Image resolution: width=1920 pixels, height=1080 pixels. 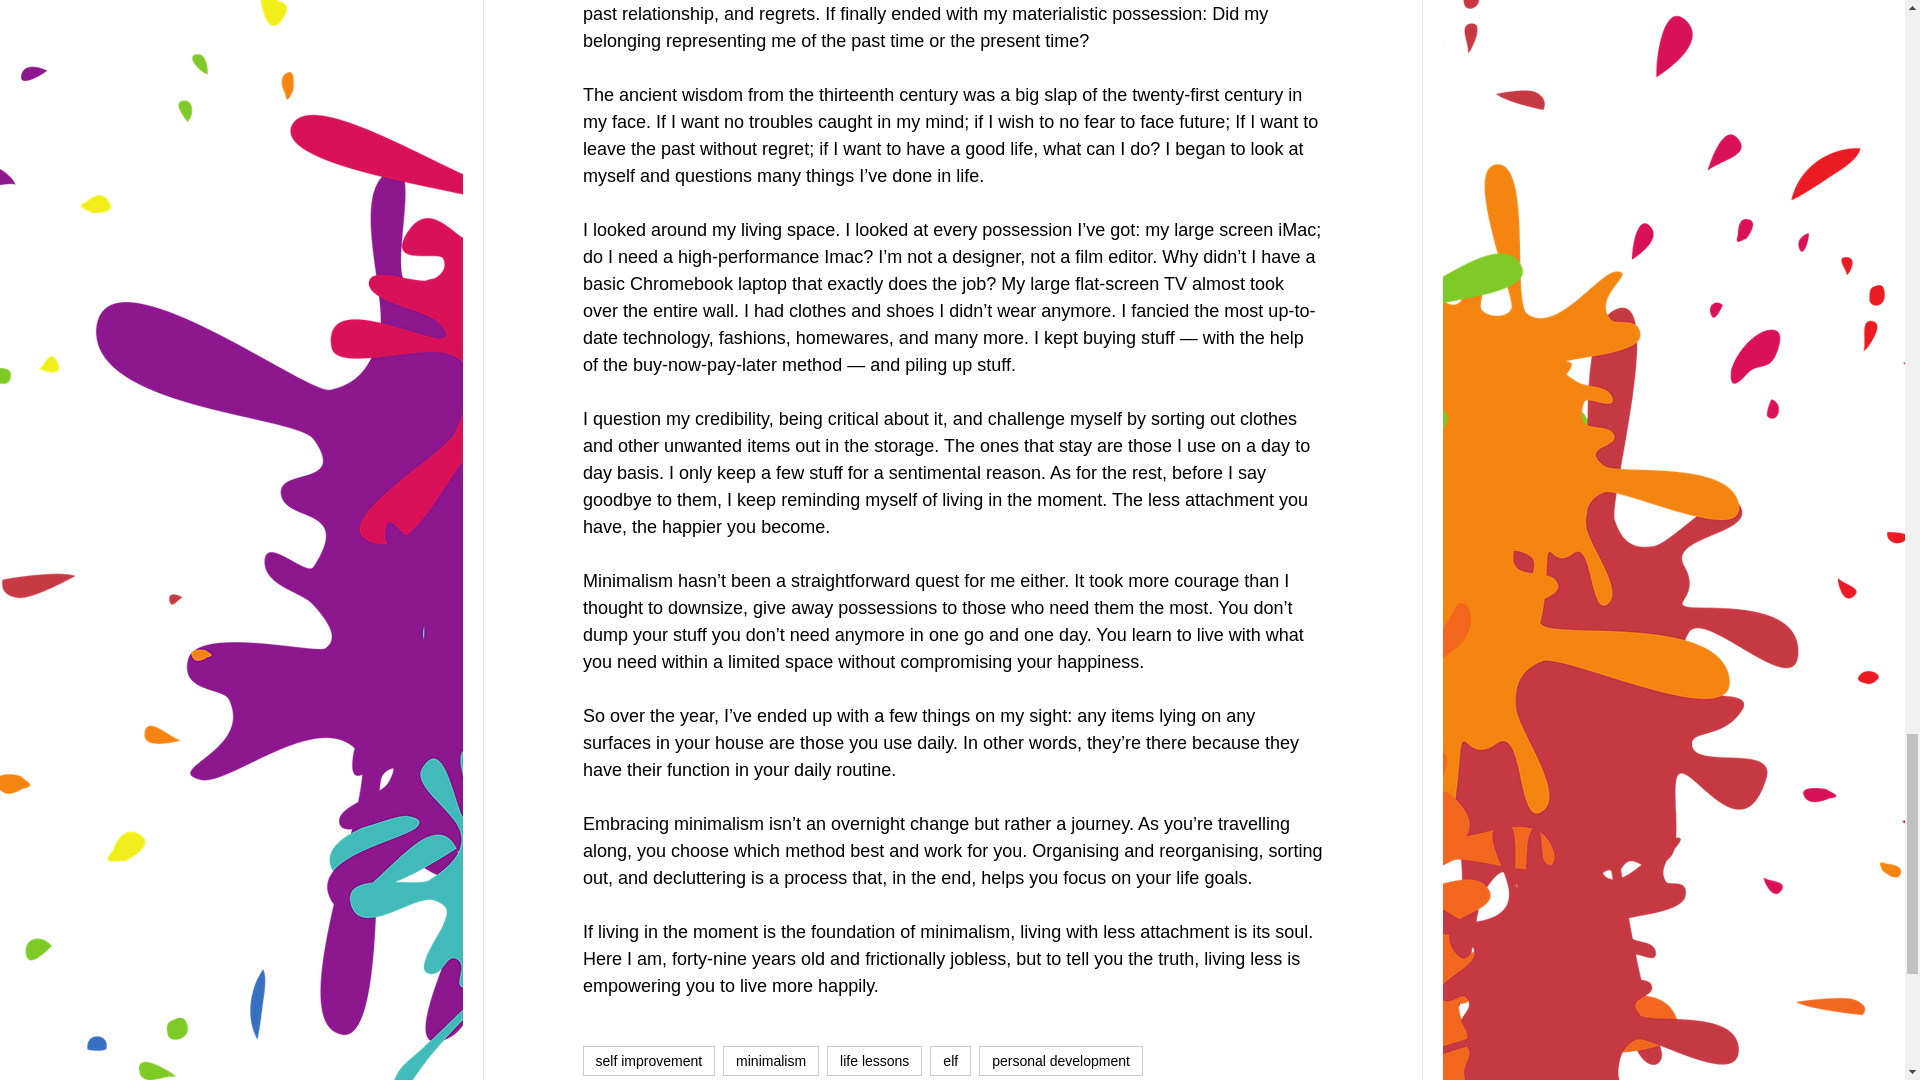 I want to click on life lessons, so click(x=874, y=1060).